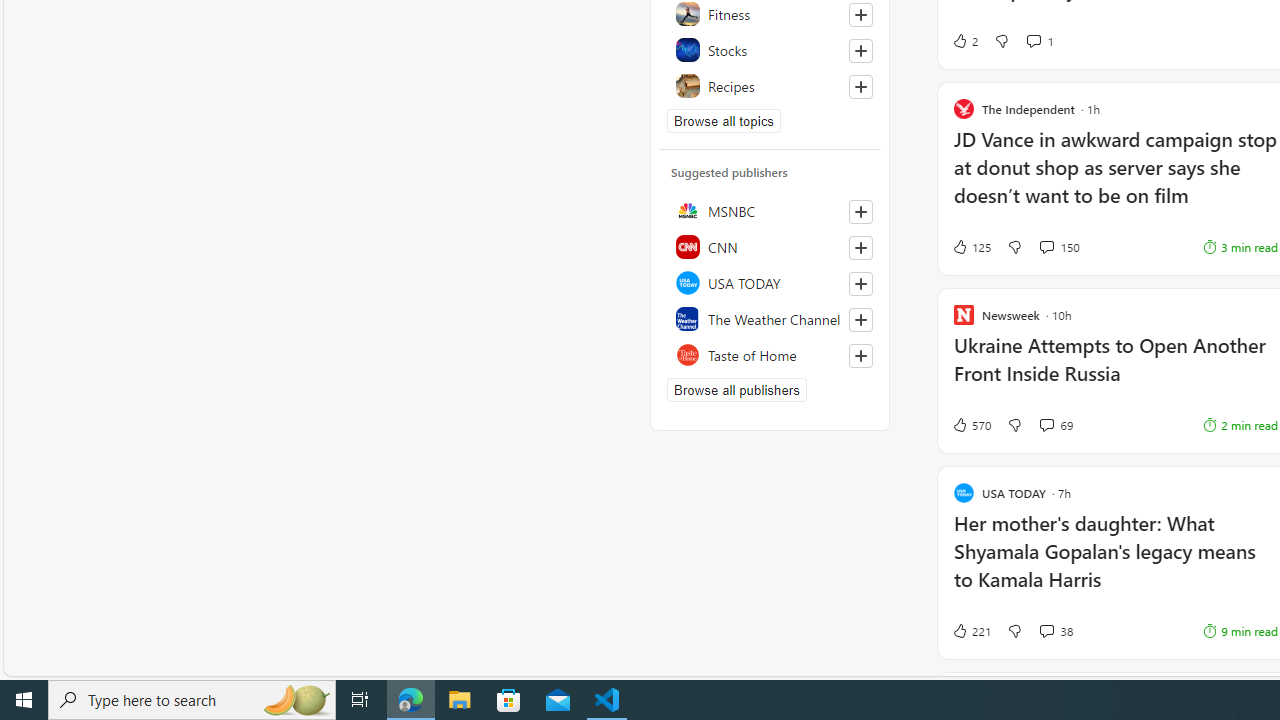  What do you see at coordinates (770, 210) in the screenshot?
I see `MSNBC` at bounding box center [770, 210].